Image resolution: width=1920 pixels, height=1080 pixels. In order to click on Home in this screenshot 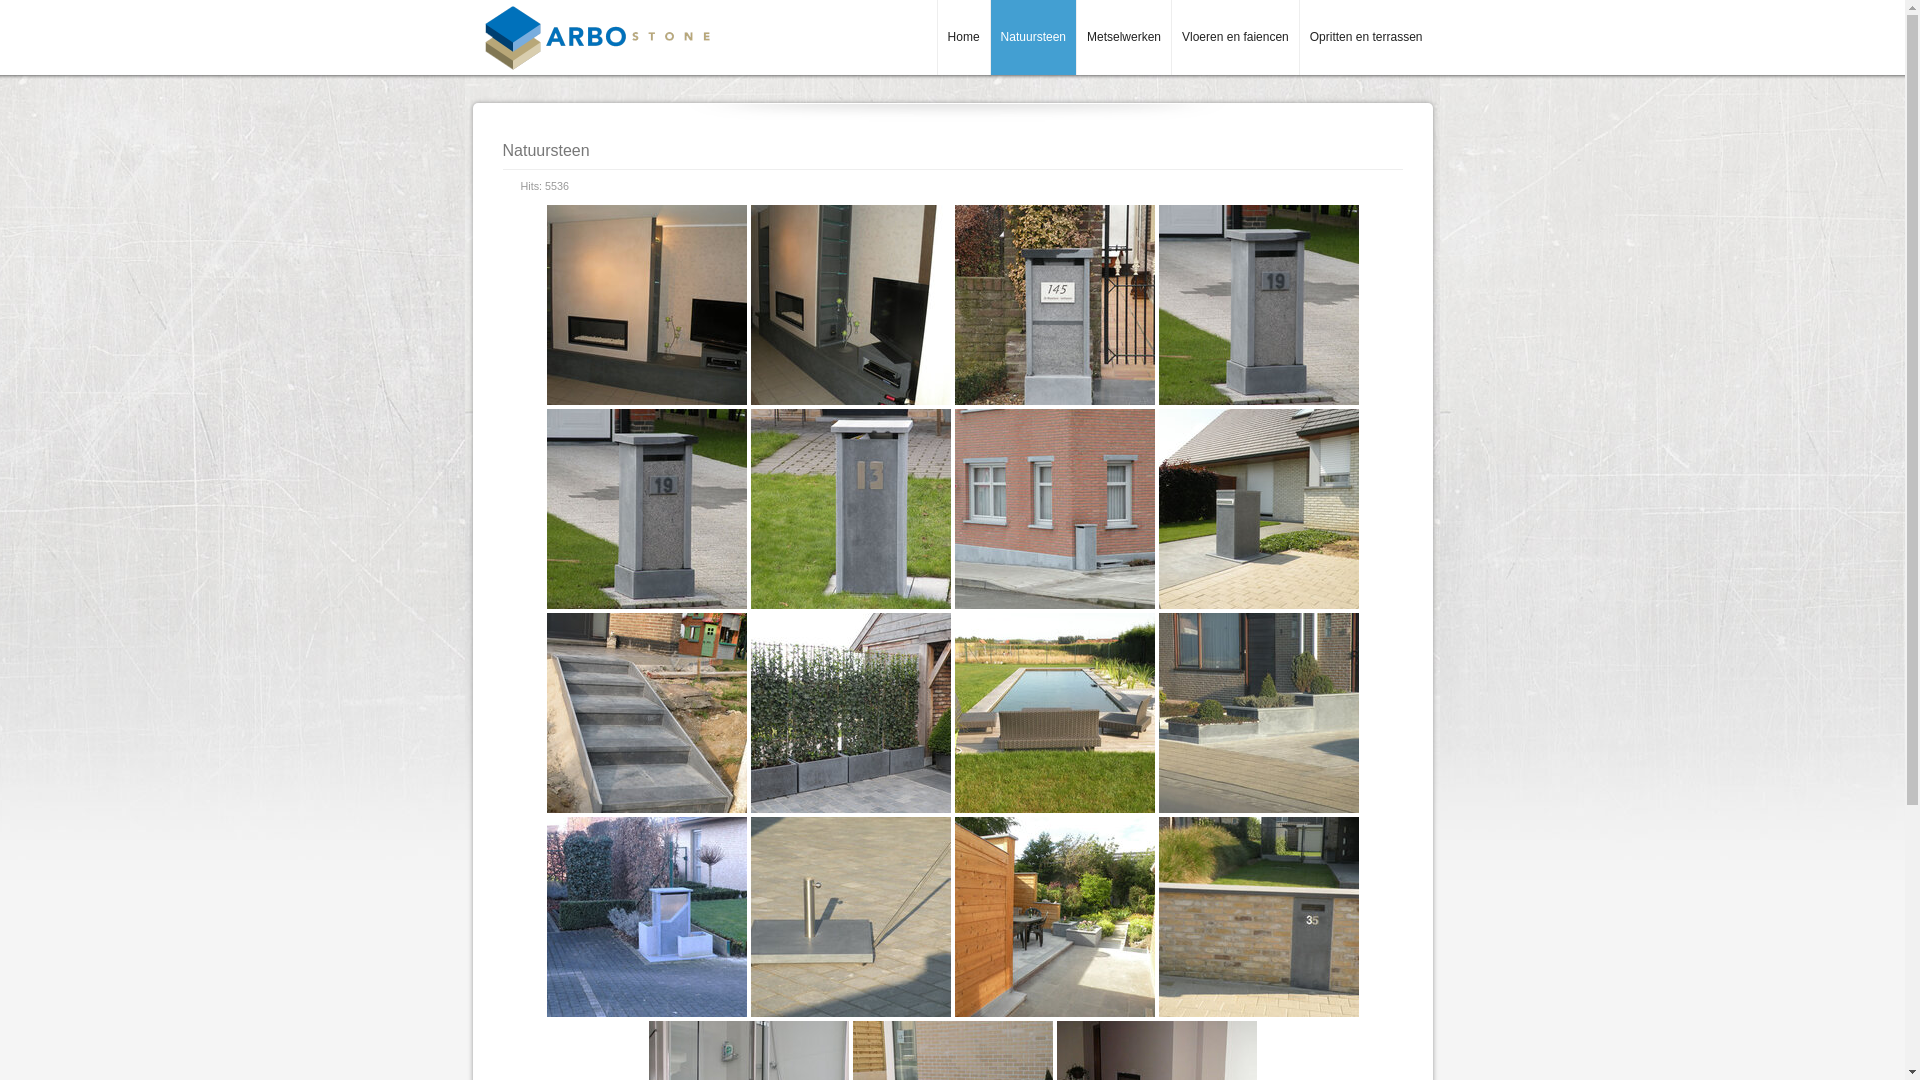, I will do `click(964, 38)`.